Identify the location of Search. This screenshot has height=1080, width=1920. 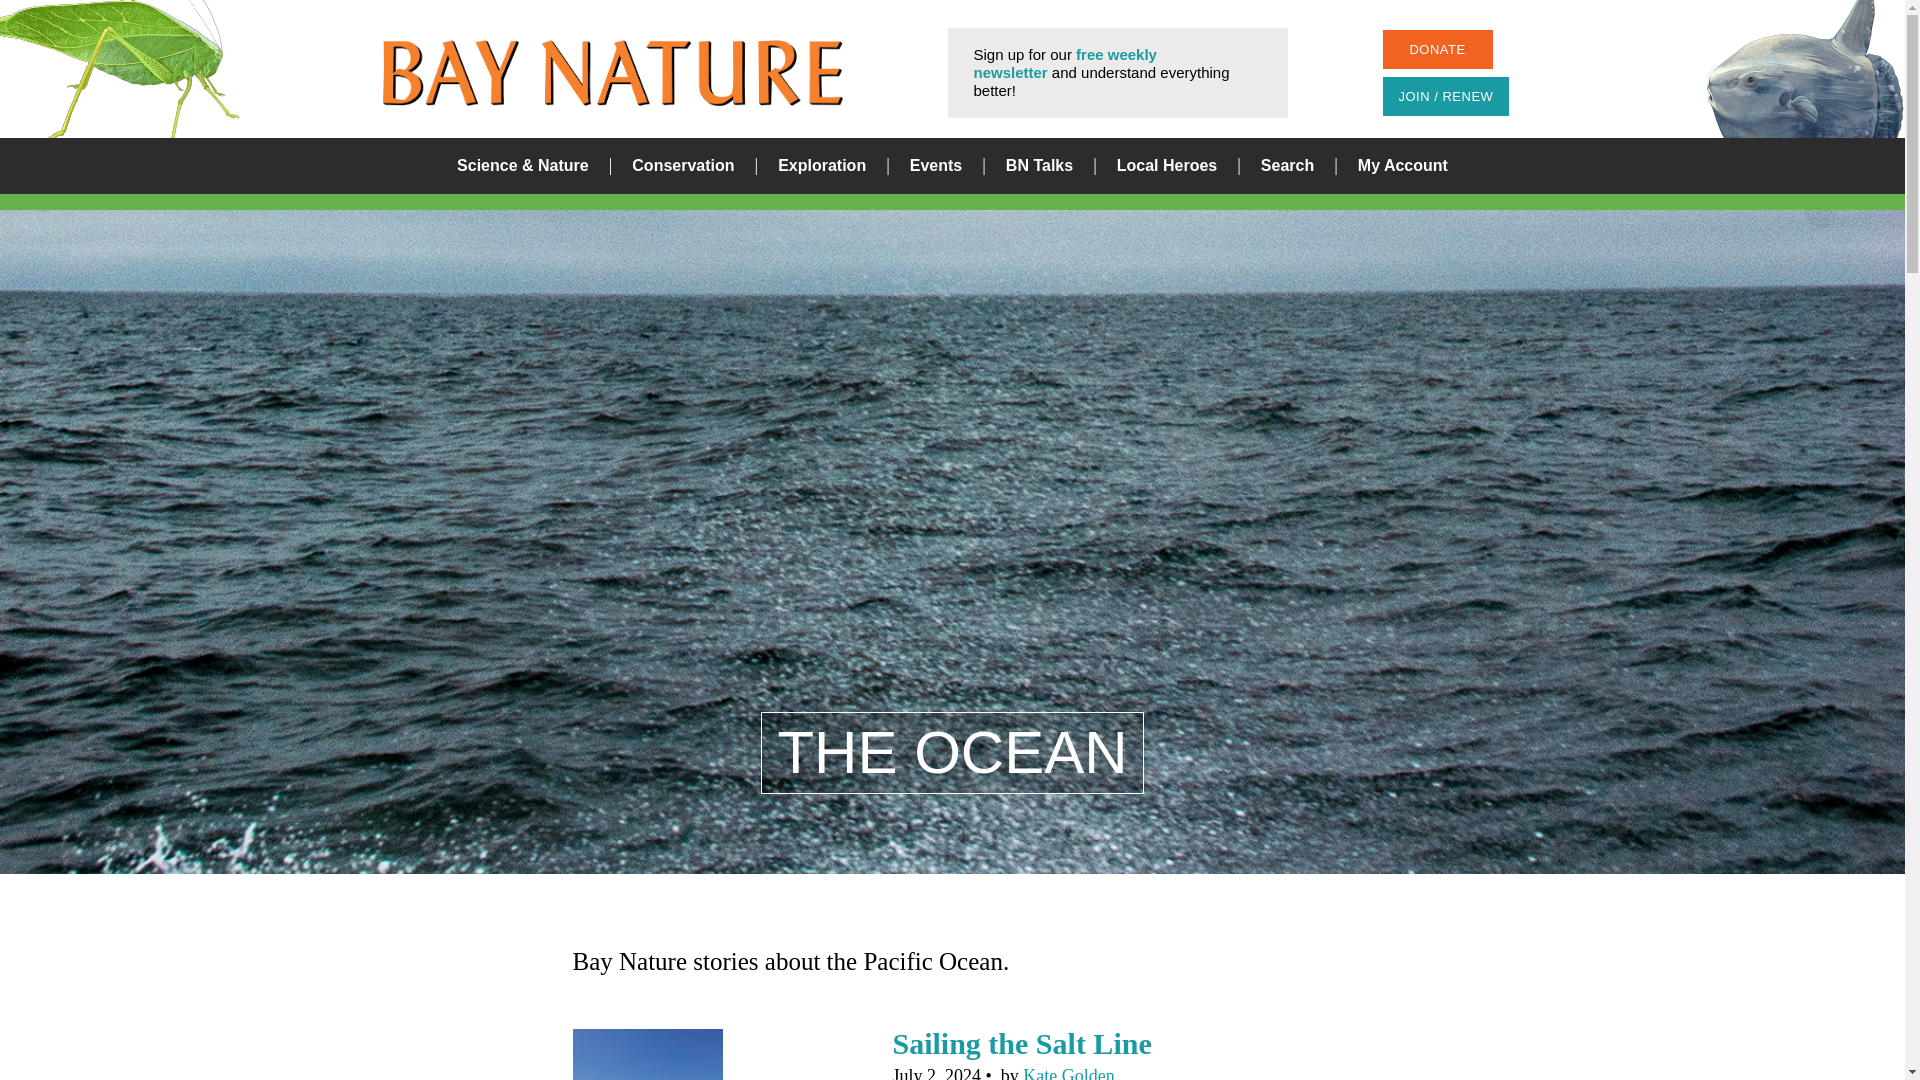
(1160, 540).